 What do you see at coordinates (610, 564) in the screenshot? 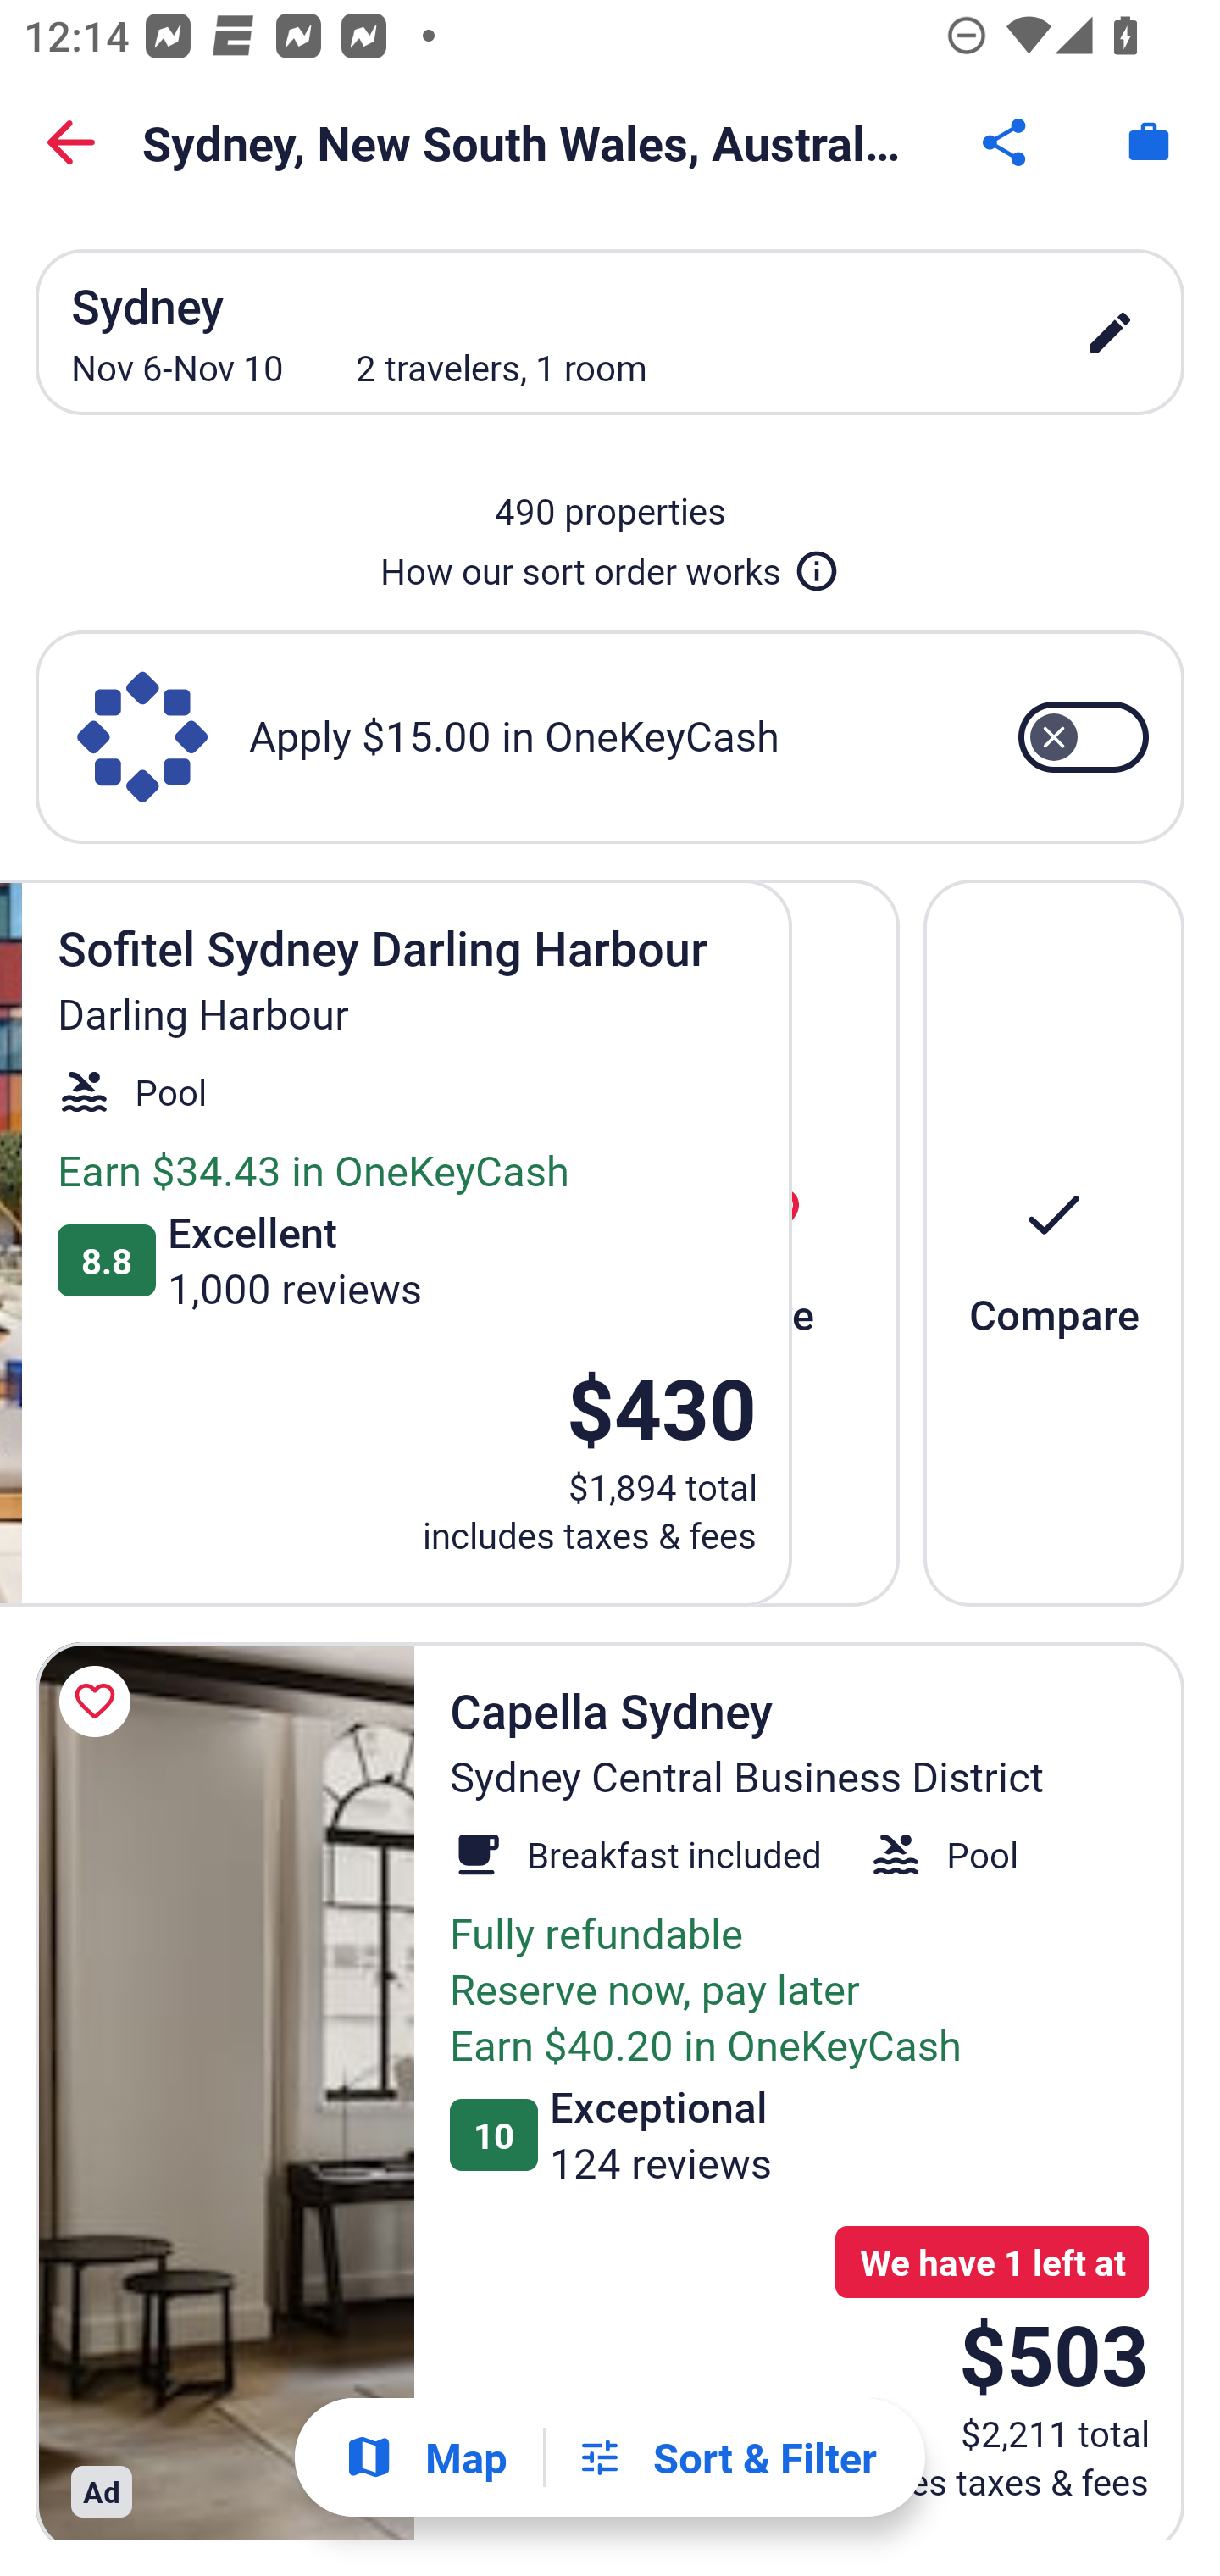
I see `How our sort order works` at bounding box center [610, 564].